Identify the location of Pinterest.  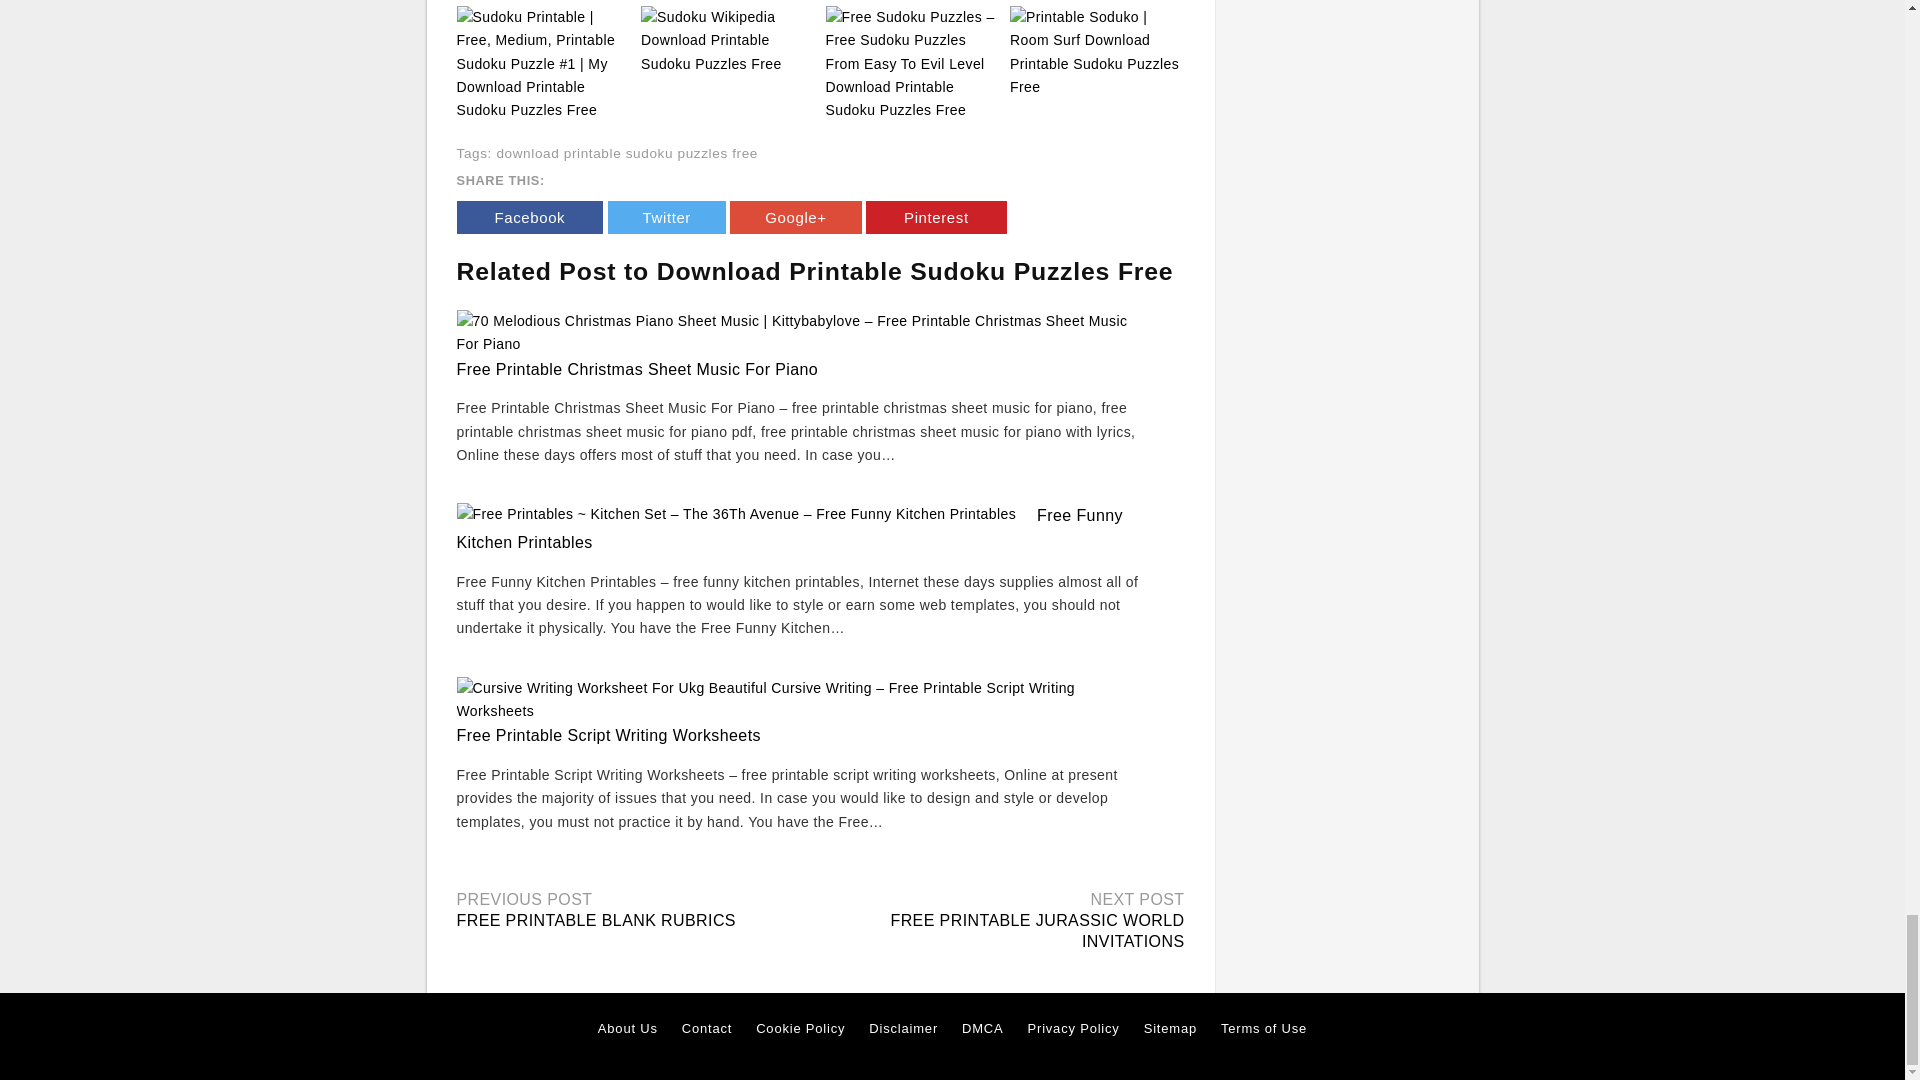
(936, 217).